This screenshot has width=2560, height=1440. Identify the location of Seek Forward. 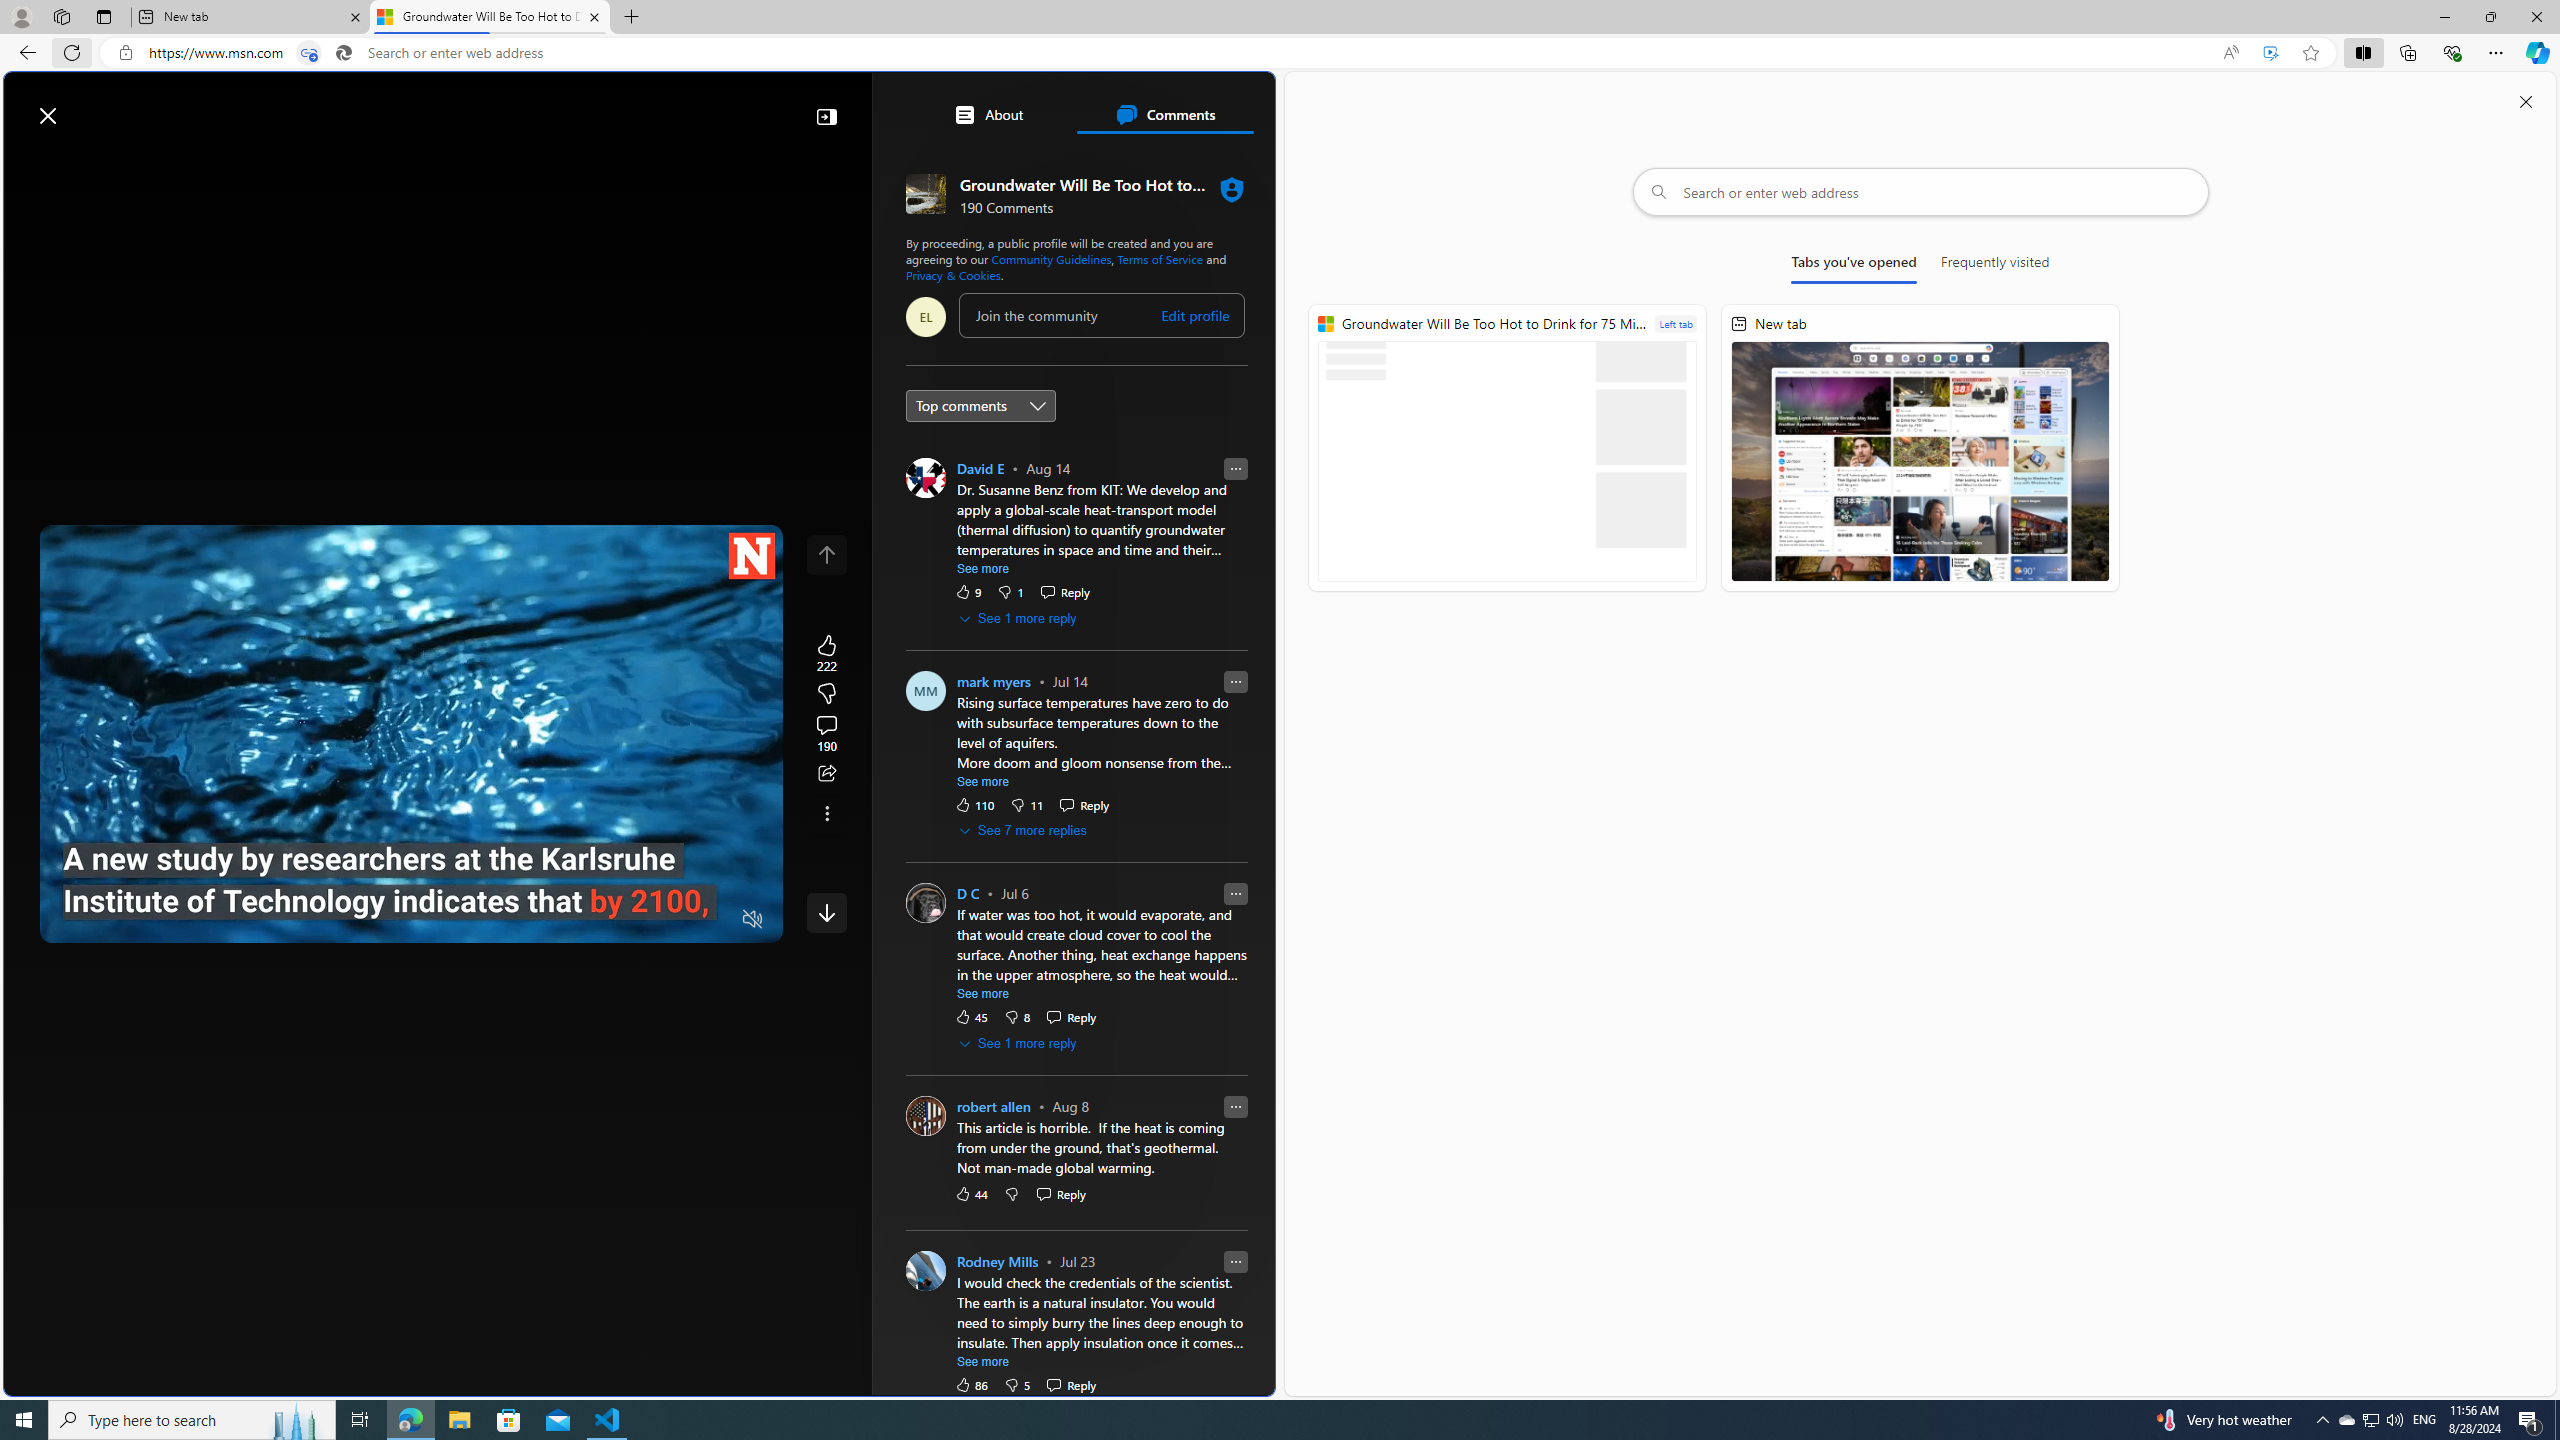
(149, 920).